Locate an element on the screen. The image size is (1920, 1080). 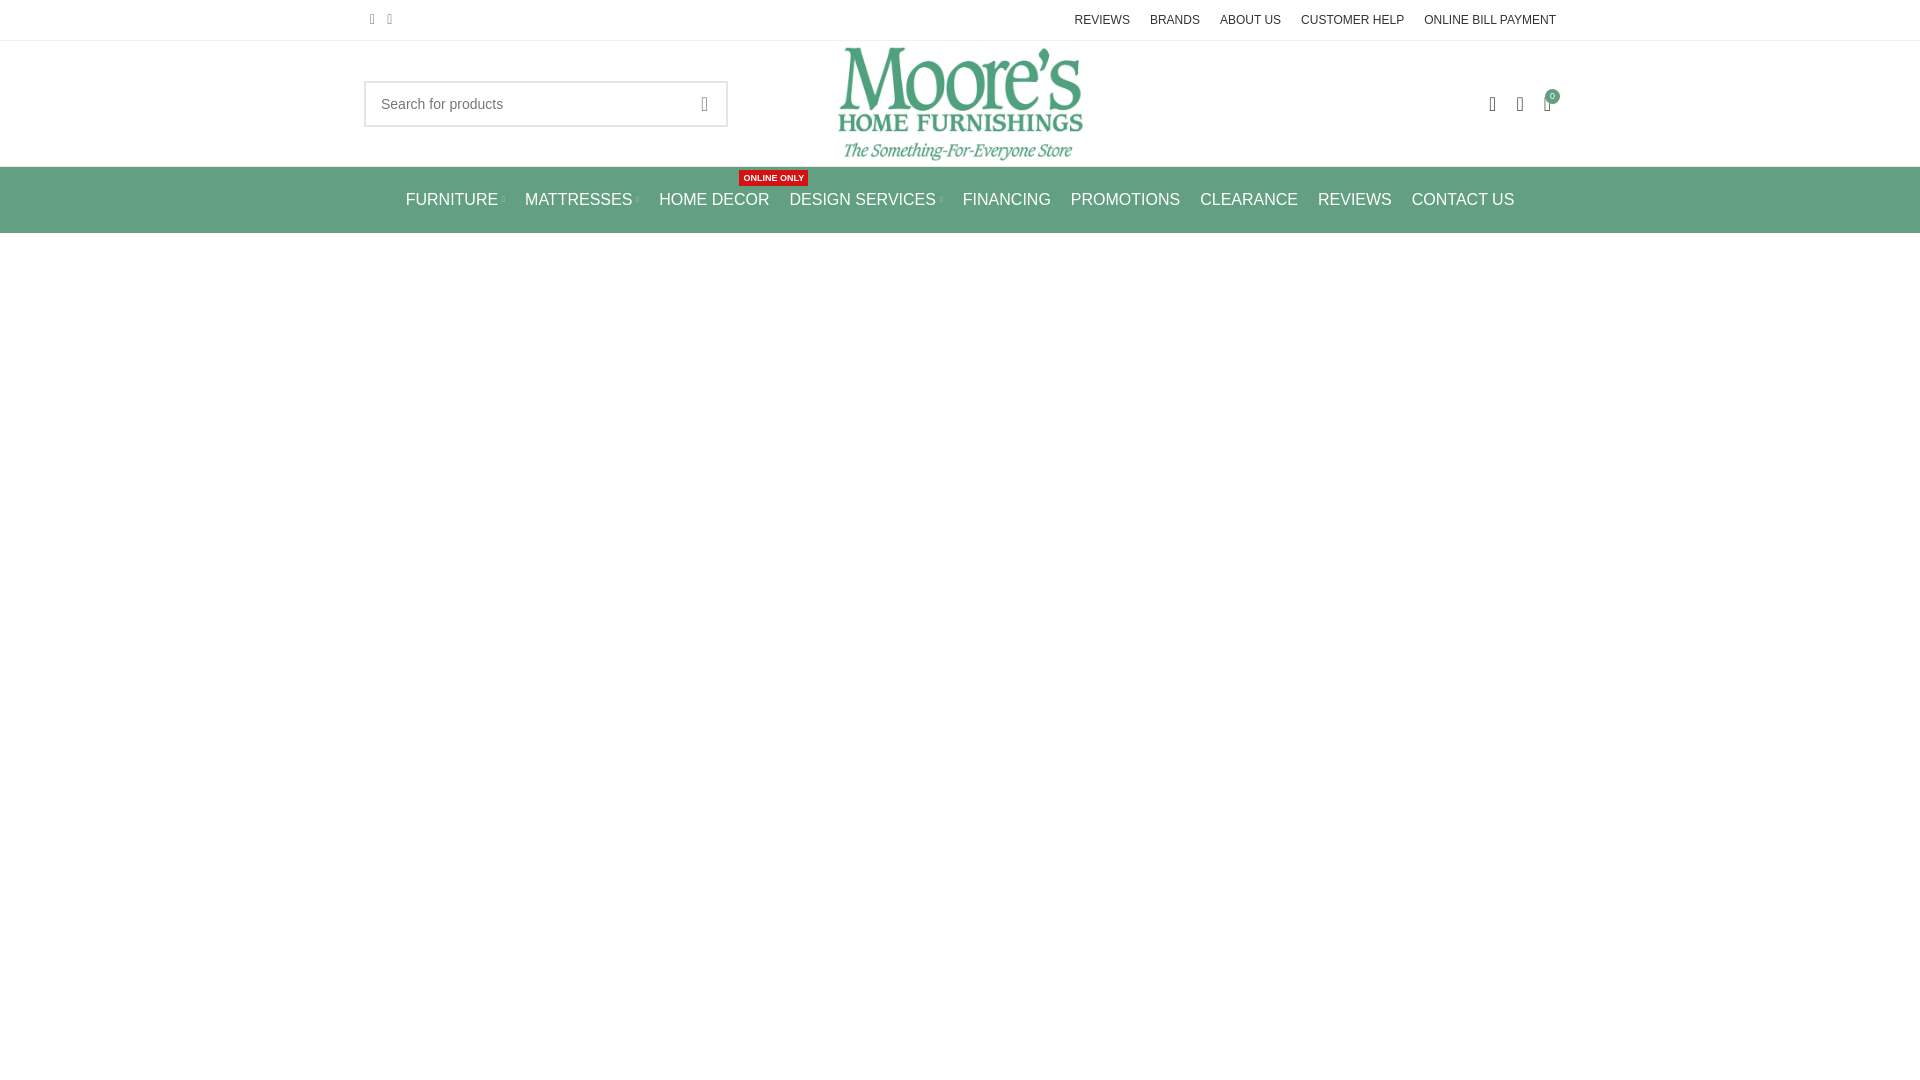
SEARCH is located at coordinates (704, 102).